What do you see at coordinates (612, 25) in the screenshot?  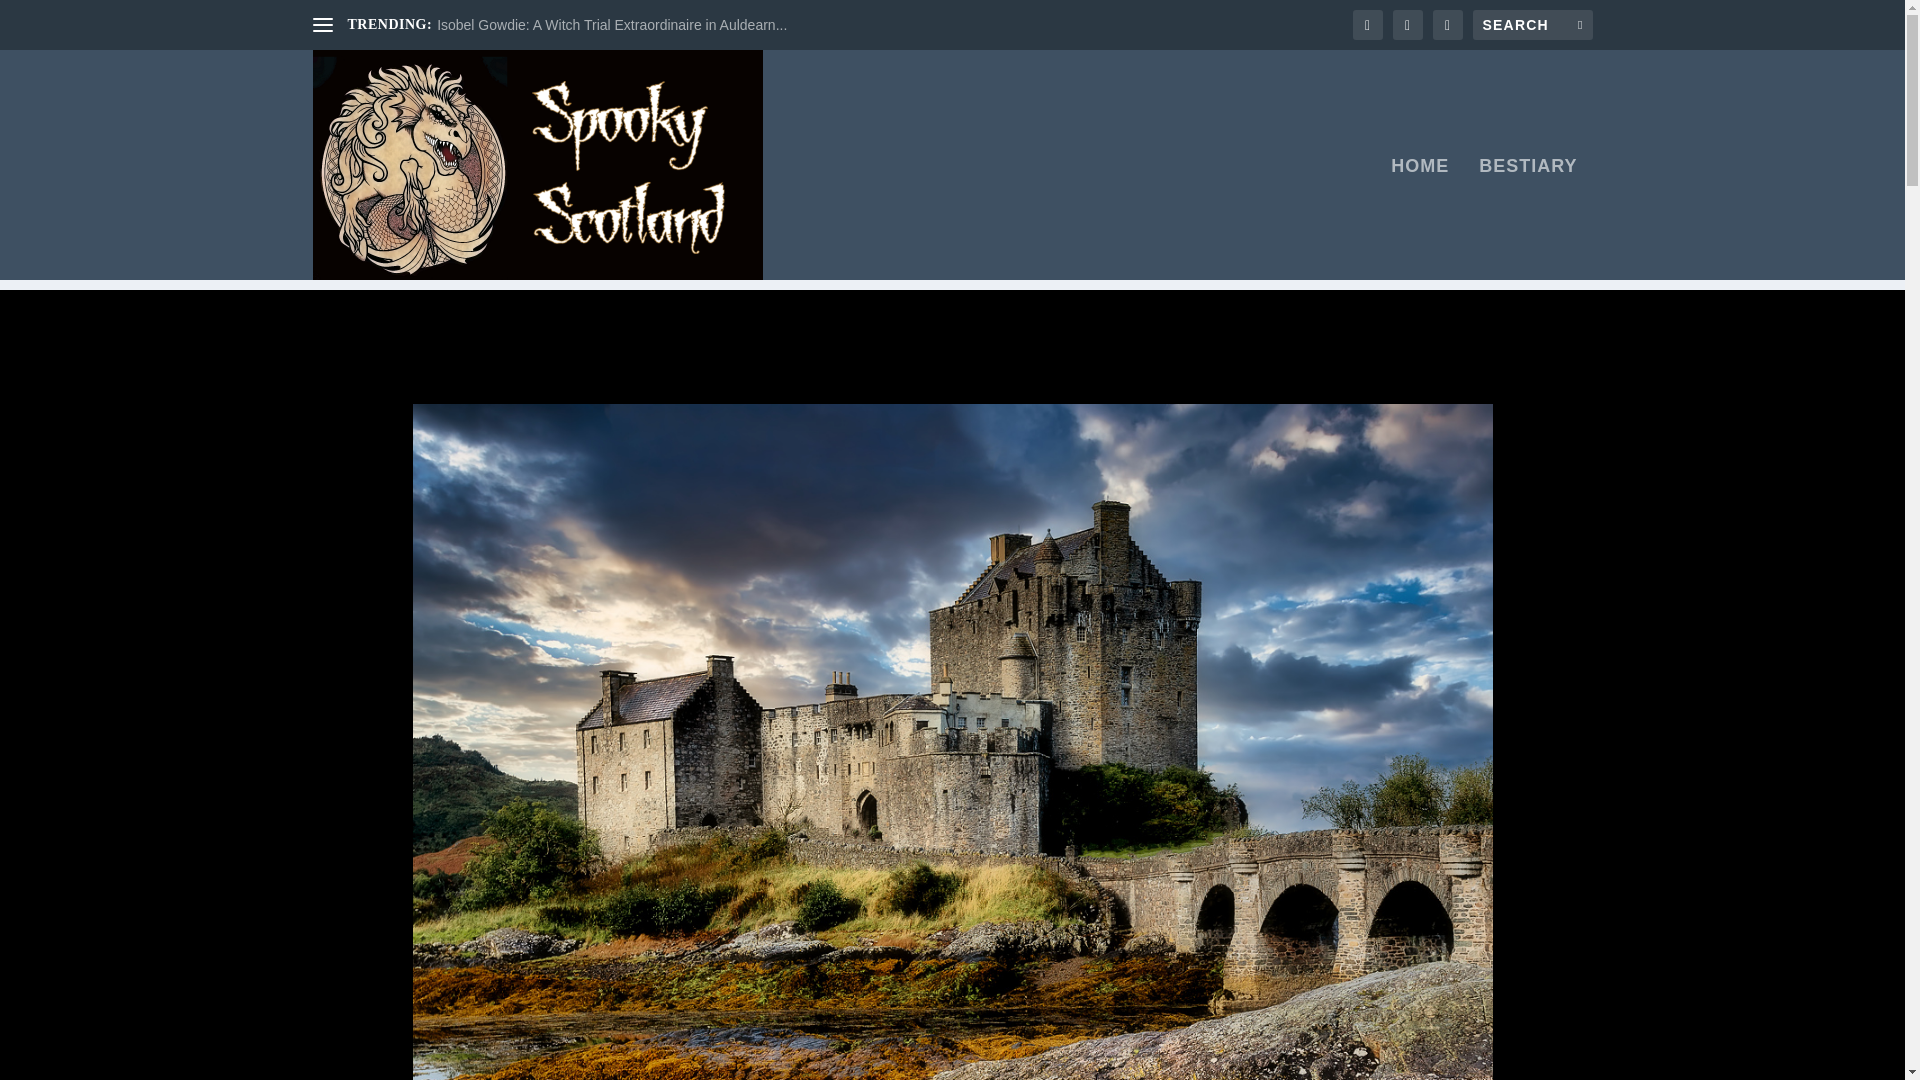 I see `Isobel Gowdie: A Witch Trial Extraordinaire in Auldearn...` at bounding box center [612, 25].